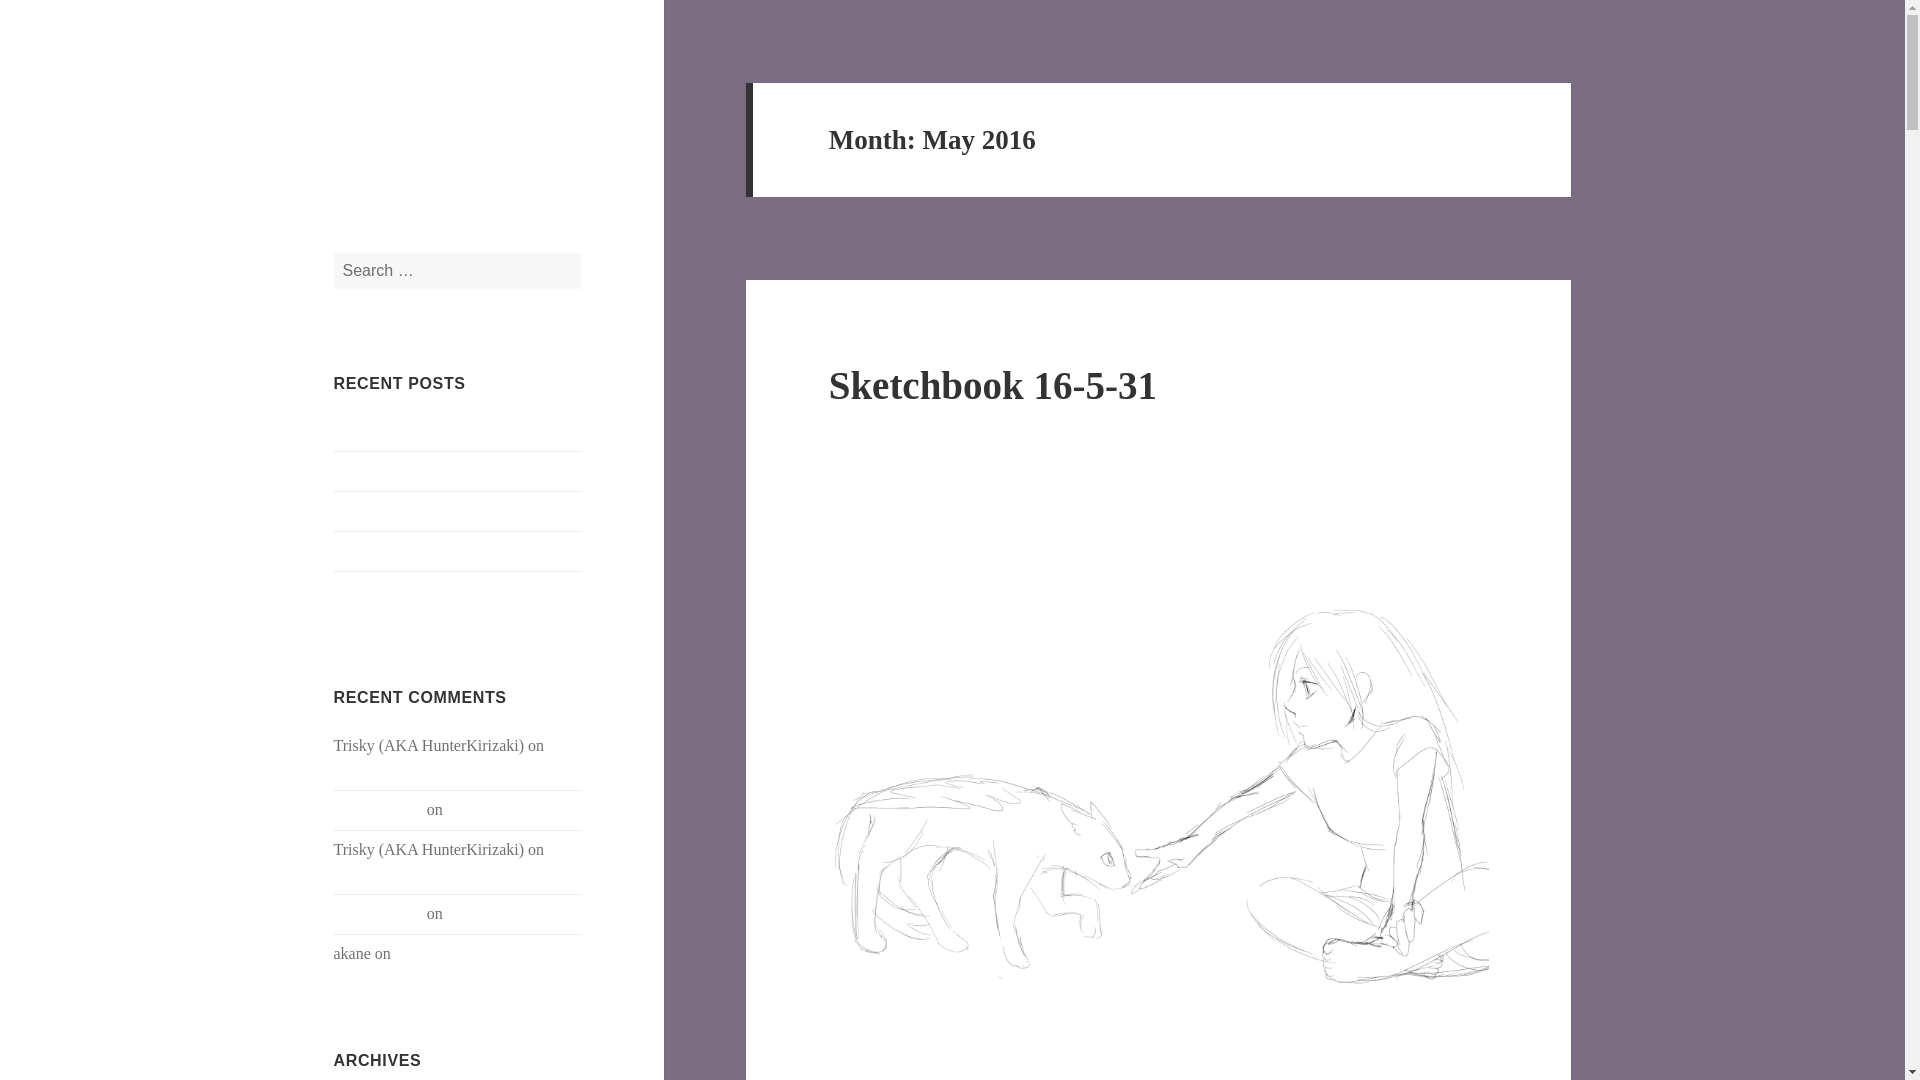 This screenshot has height=1080, width=1920. I want to click on Sketchbook 21-7-1, so click(395, 769).